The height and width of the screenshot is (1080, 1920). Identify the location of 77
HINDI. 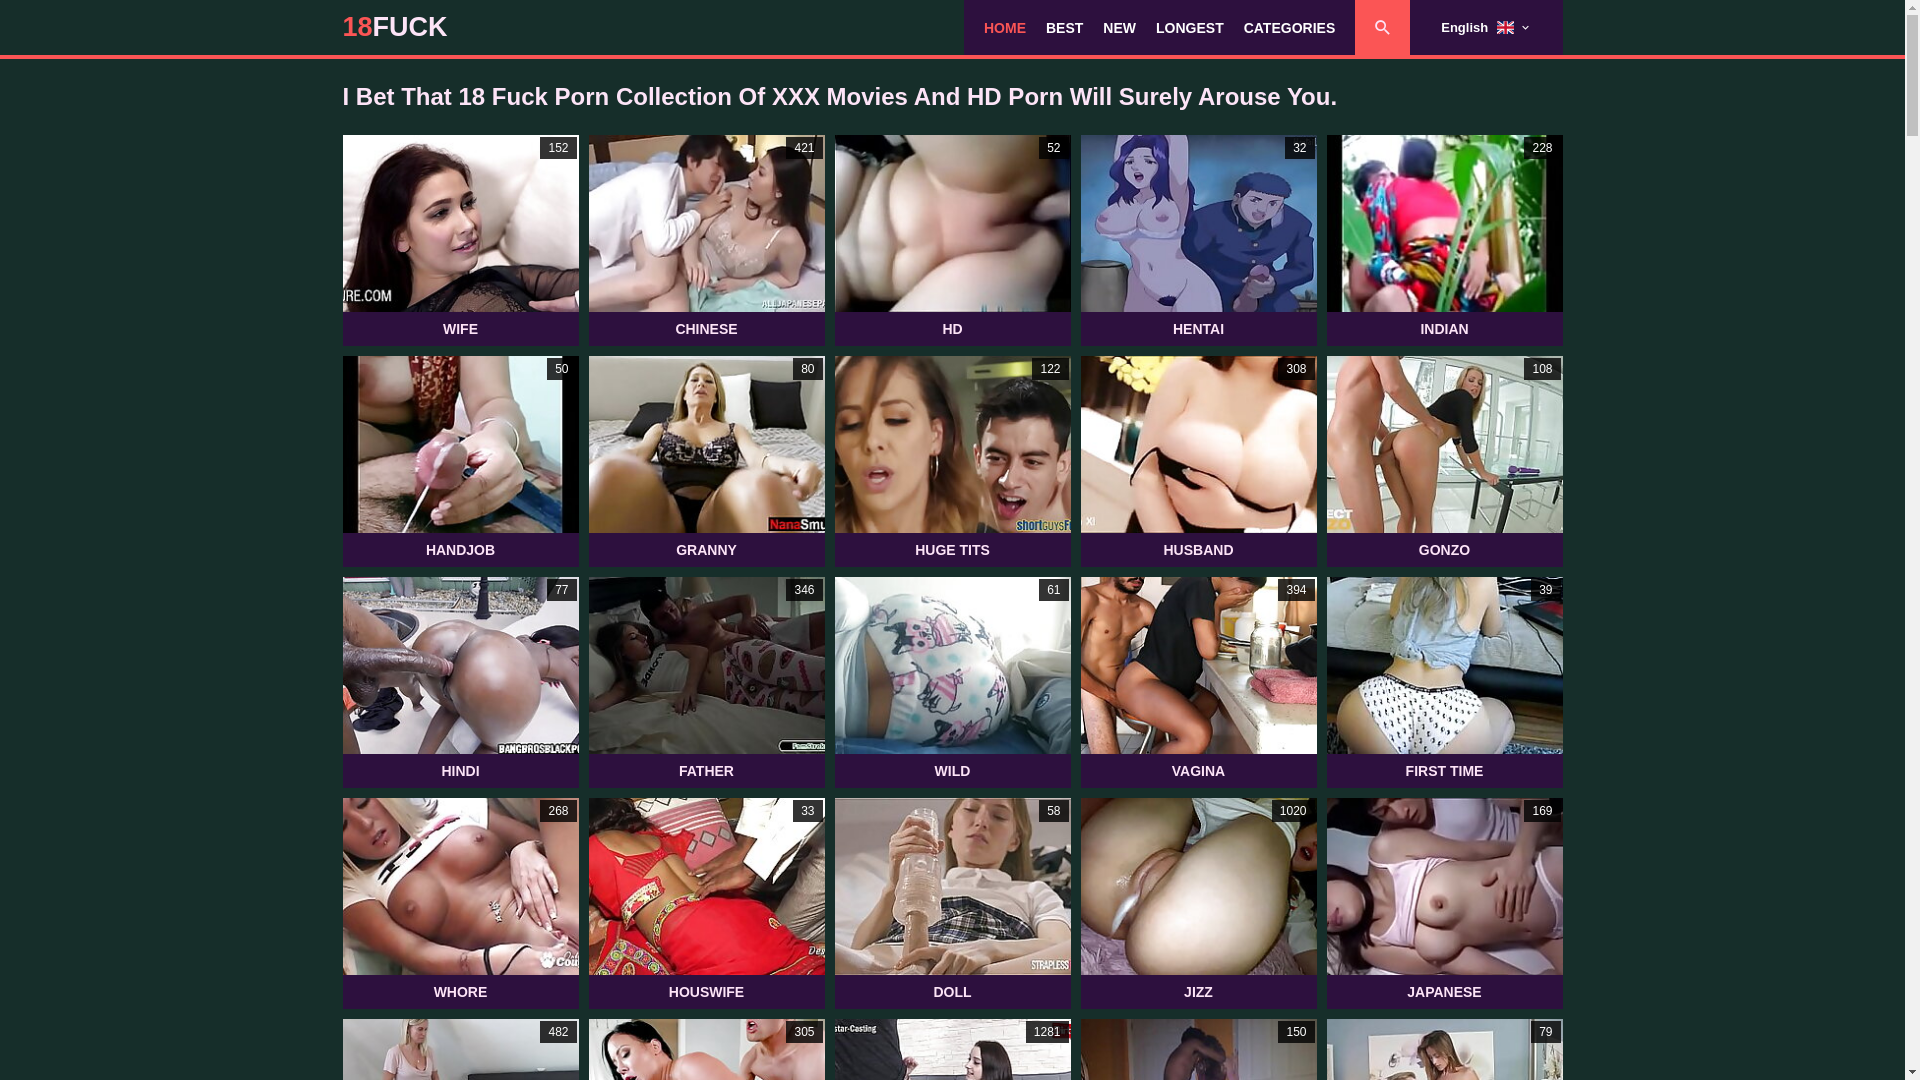
(460, 682).